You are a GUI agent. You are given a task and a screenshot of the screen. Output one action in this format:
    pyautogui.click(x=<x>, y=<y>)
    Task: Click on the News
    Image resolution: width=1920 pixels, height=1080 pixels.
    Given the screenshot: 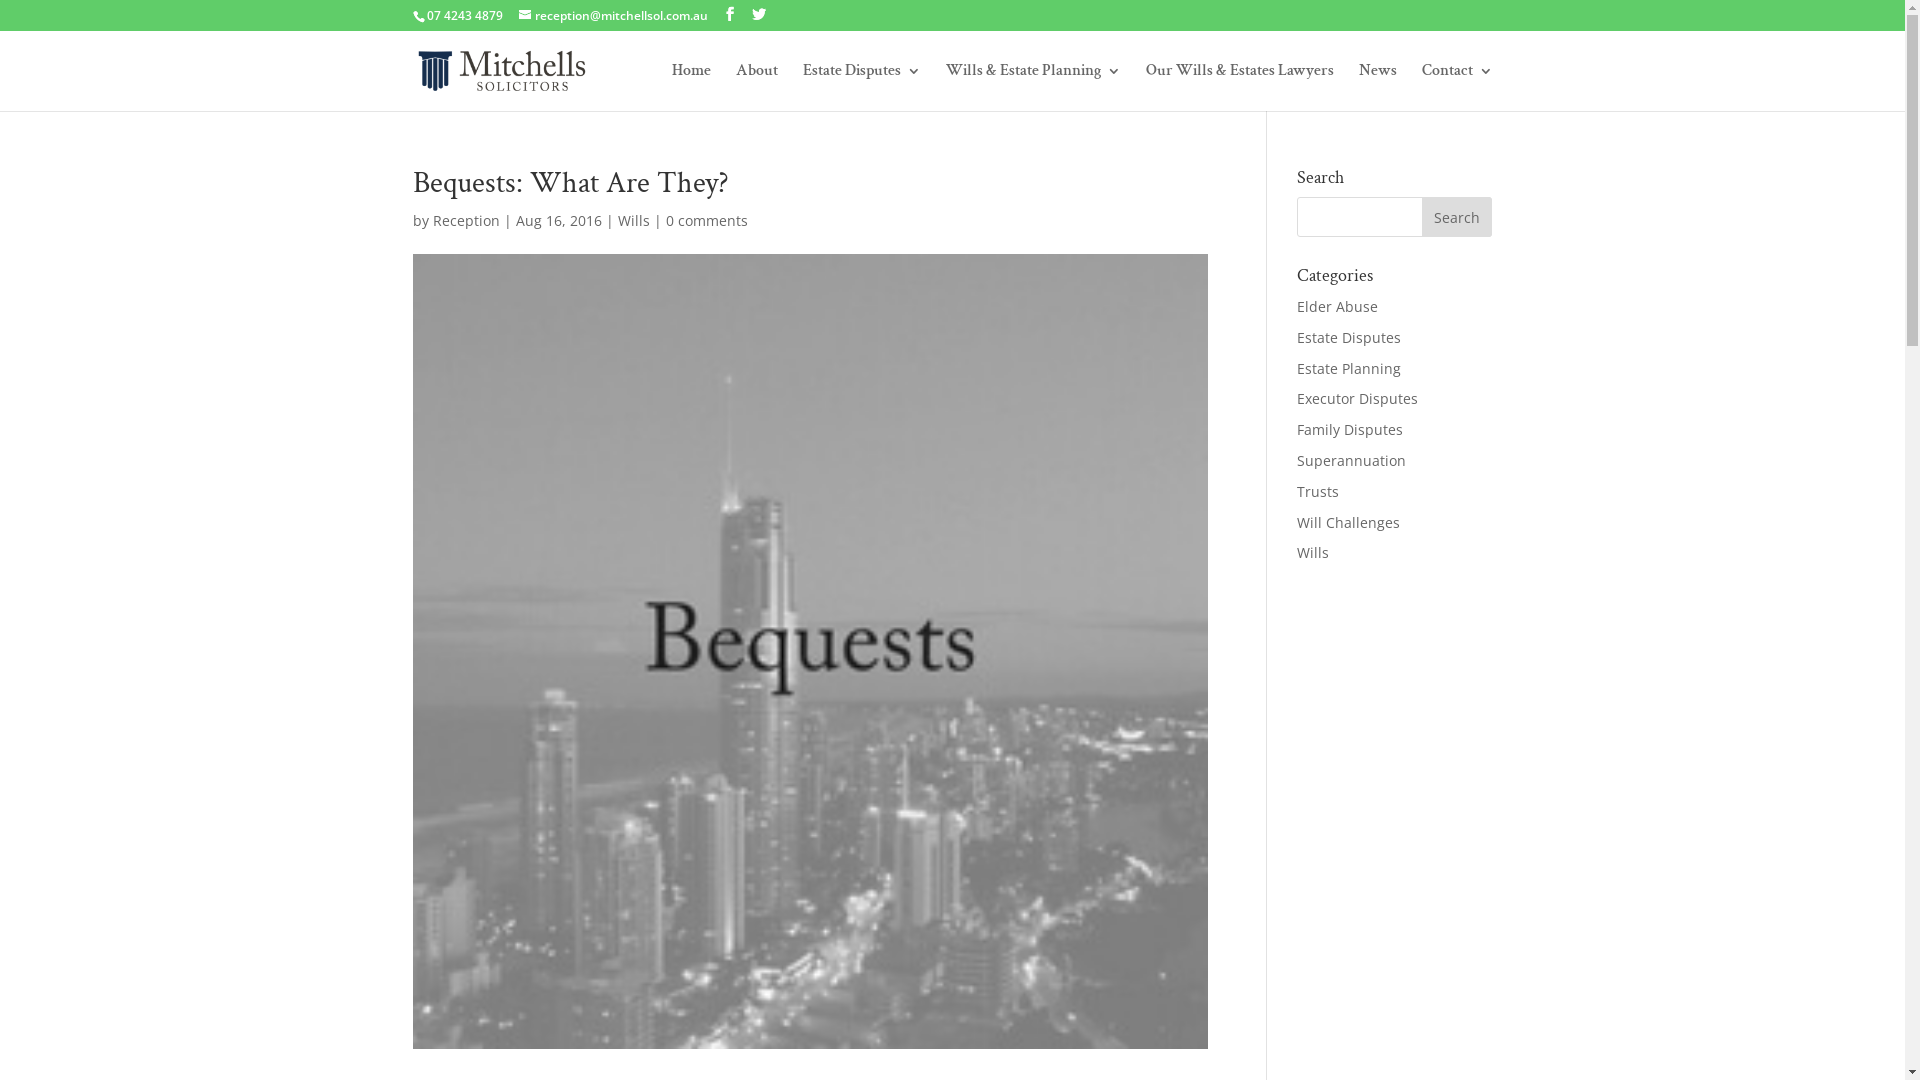 What is the action you would take?
    pyautogui.click(x=1377, y=88)
    